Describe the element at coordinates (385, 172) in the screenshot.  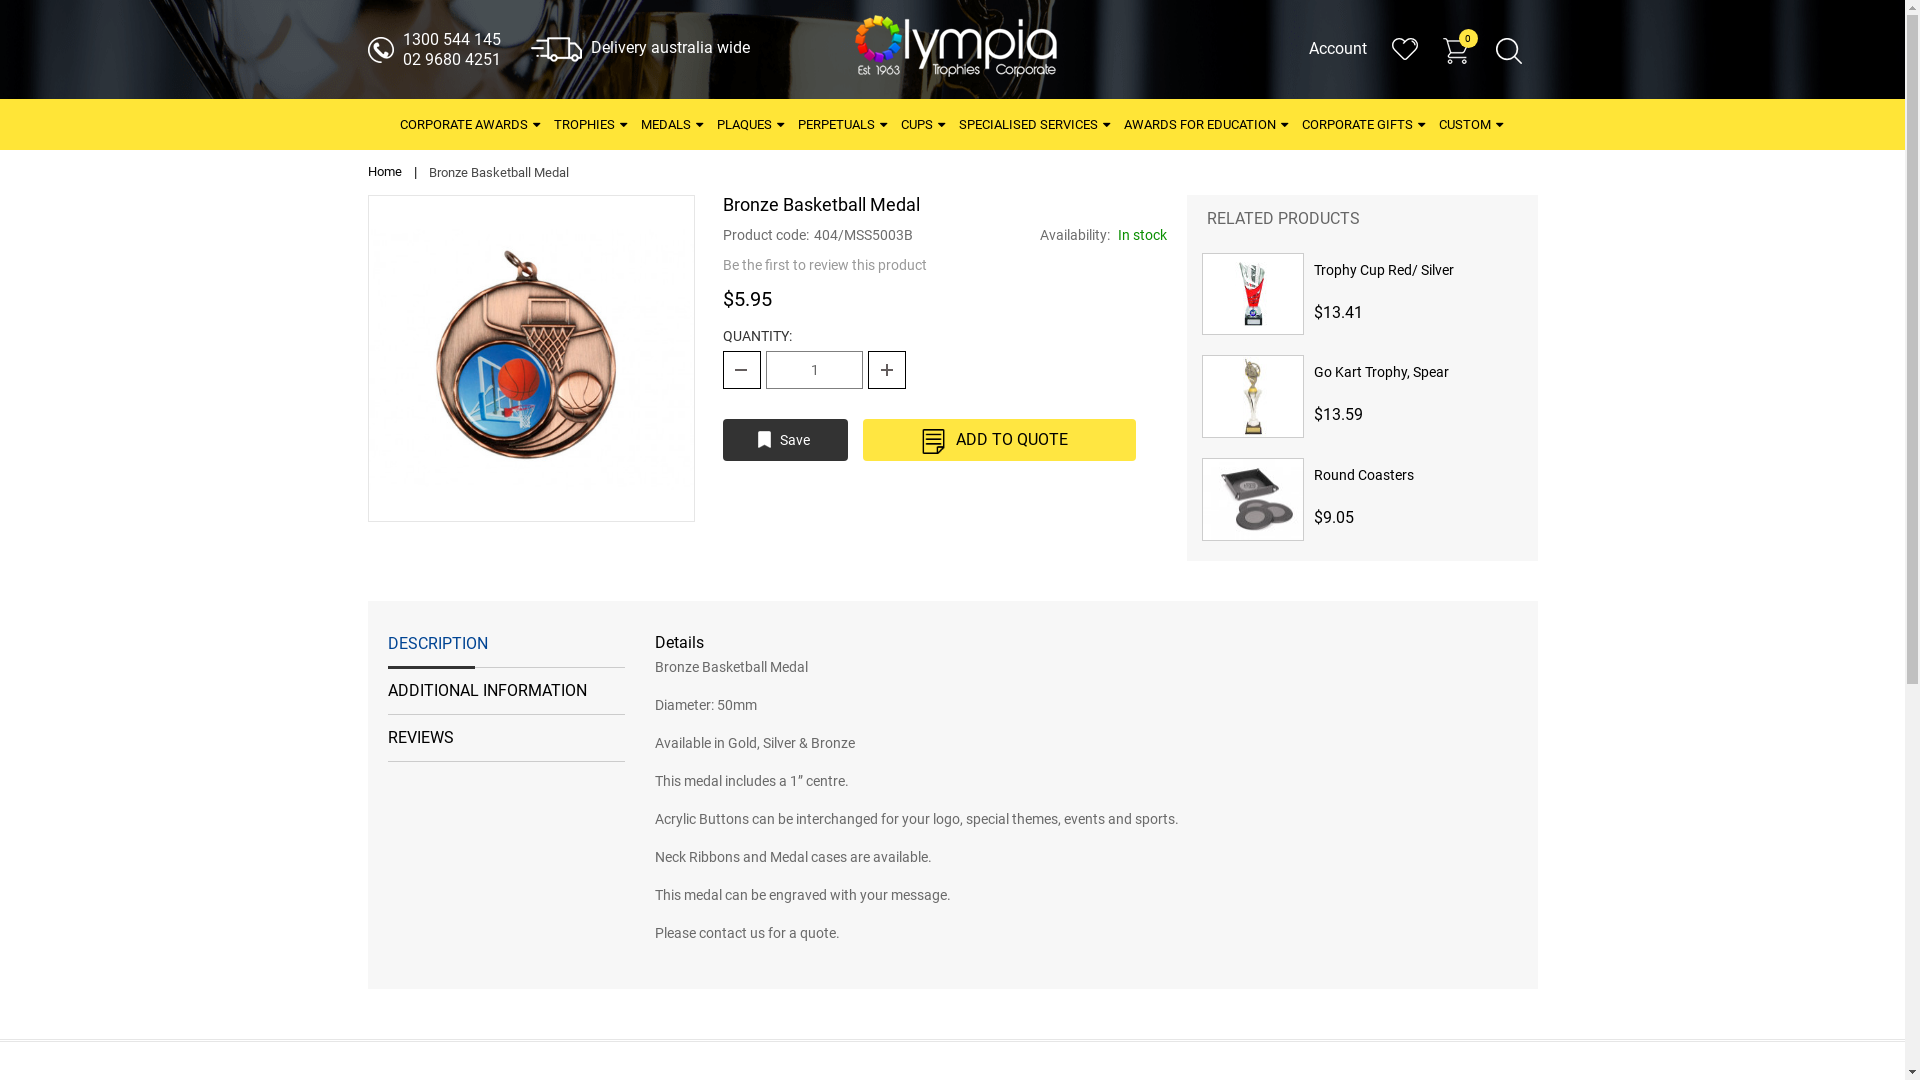
I see `Home` at that location.